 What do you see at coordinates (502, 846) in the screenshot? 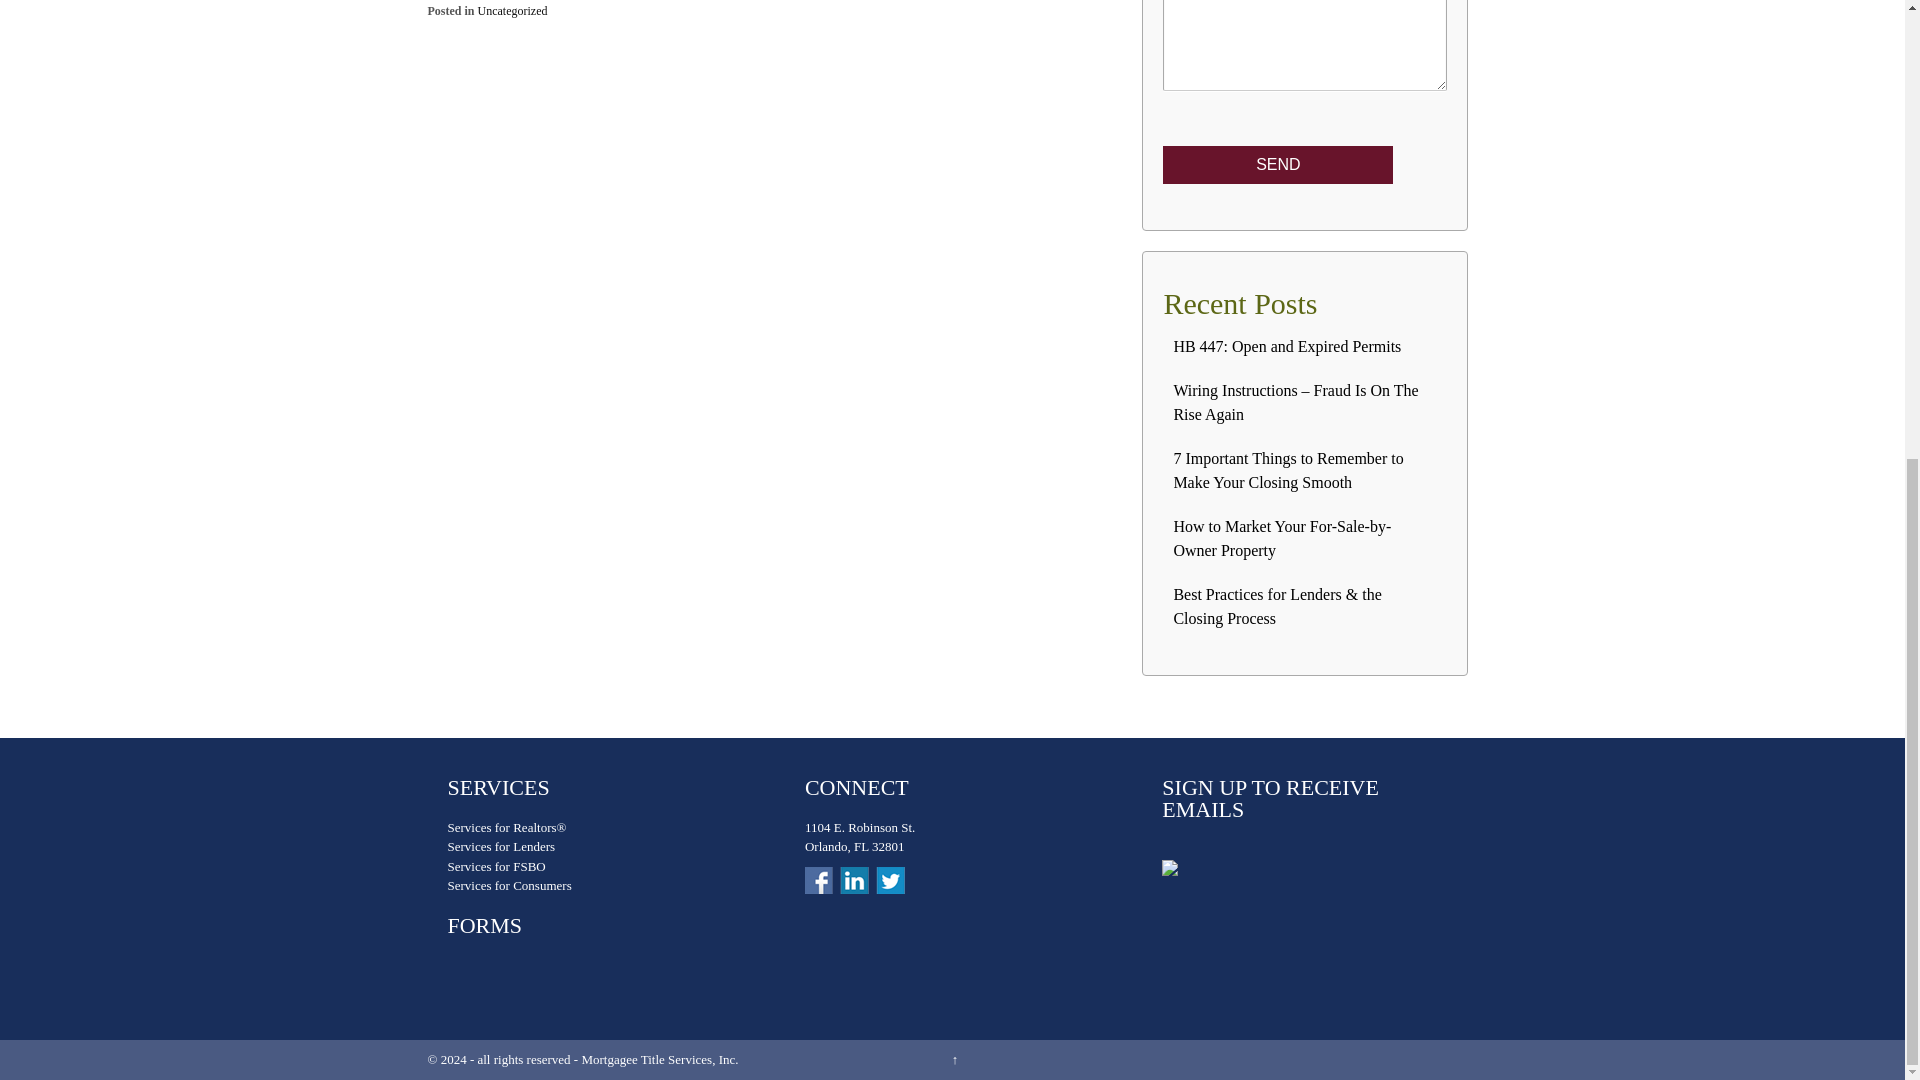
I see `Services for Lenders` at bounding box center [502, 846].